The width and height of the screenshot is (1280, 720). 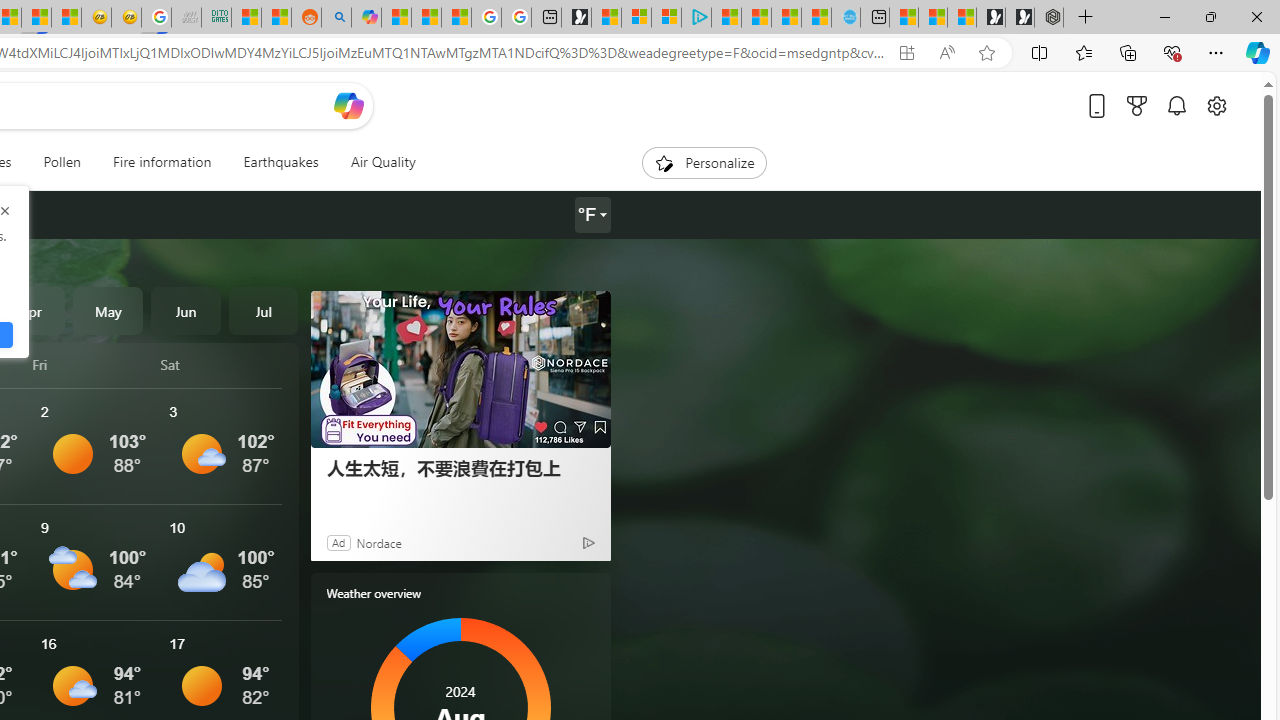 I want to click on Sat, so click(x=221, y=364).